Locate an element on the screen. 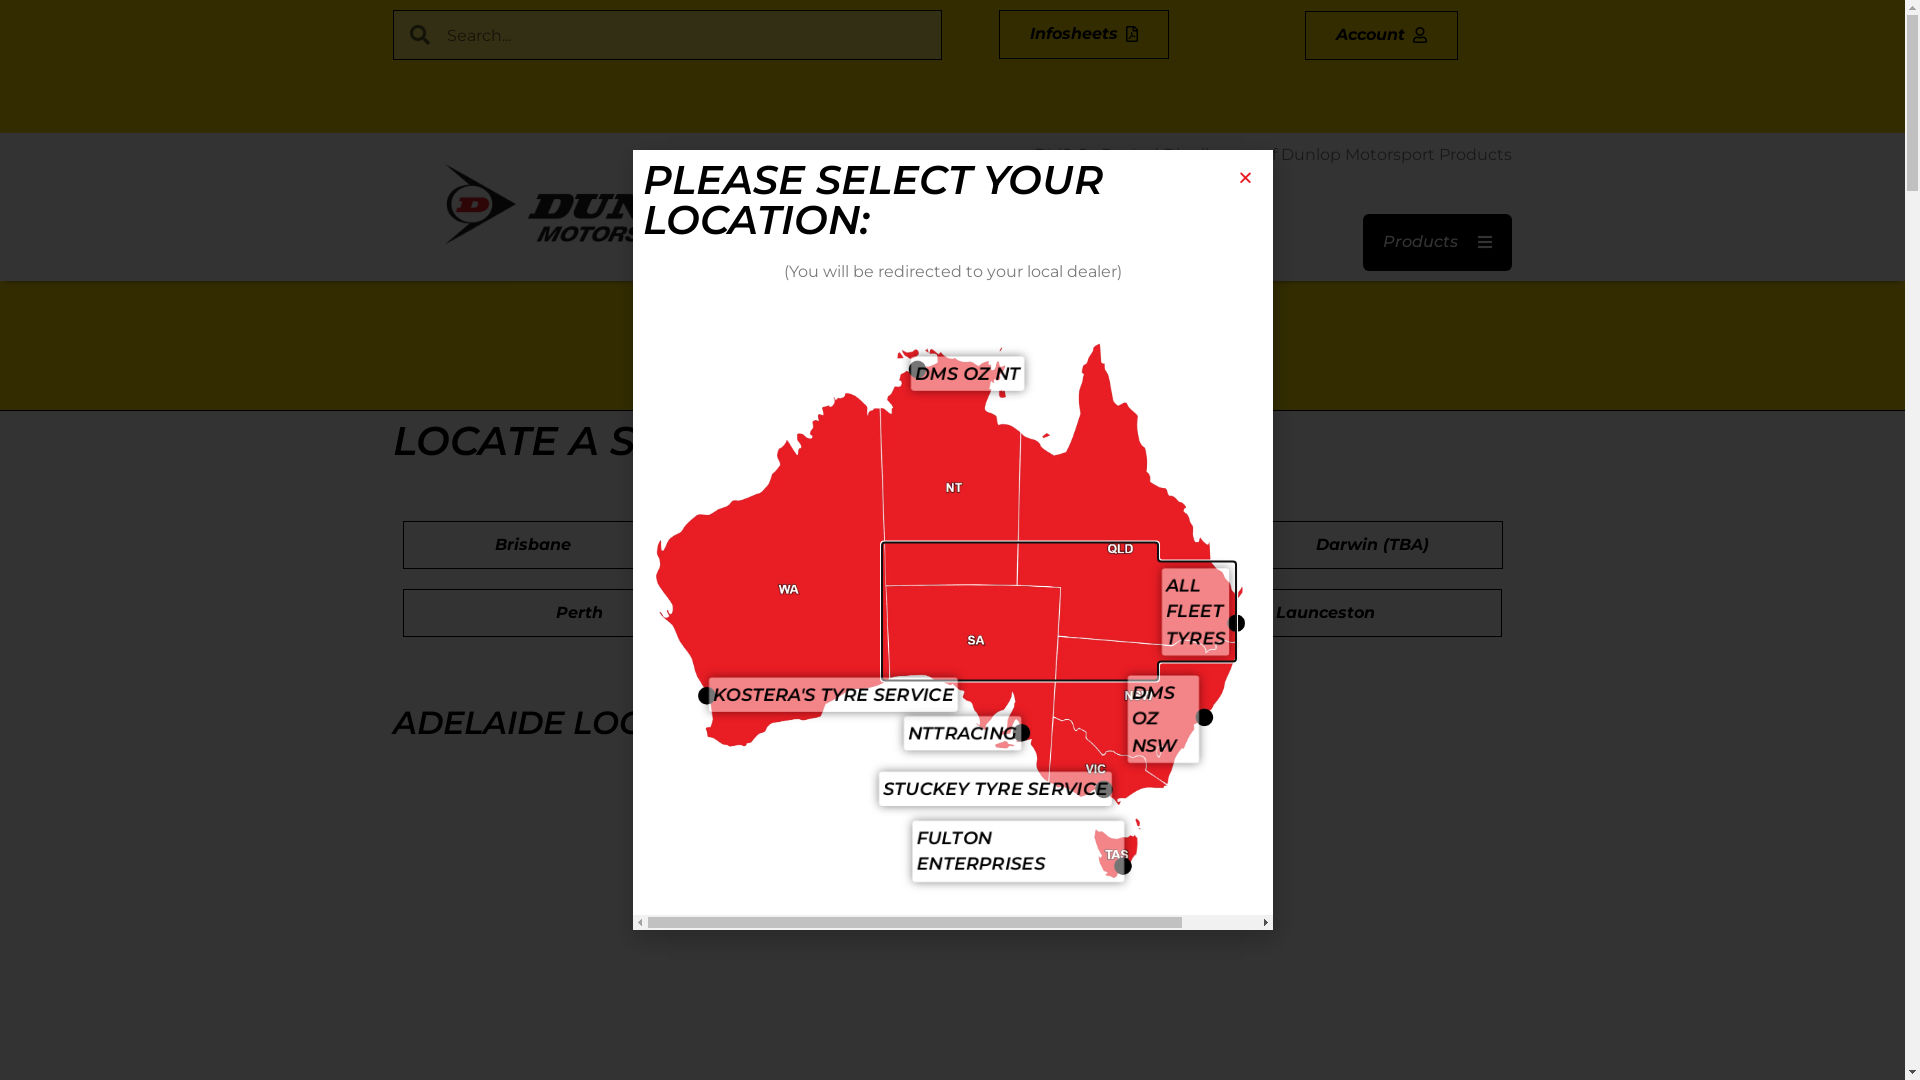 The width and height of the screenshot is (1920, 1080). NTTRACING is located at coordinates (962, 733).